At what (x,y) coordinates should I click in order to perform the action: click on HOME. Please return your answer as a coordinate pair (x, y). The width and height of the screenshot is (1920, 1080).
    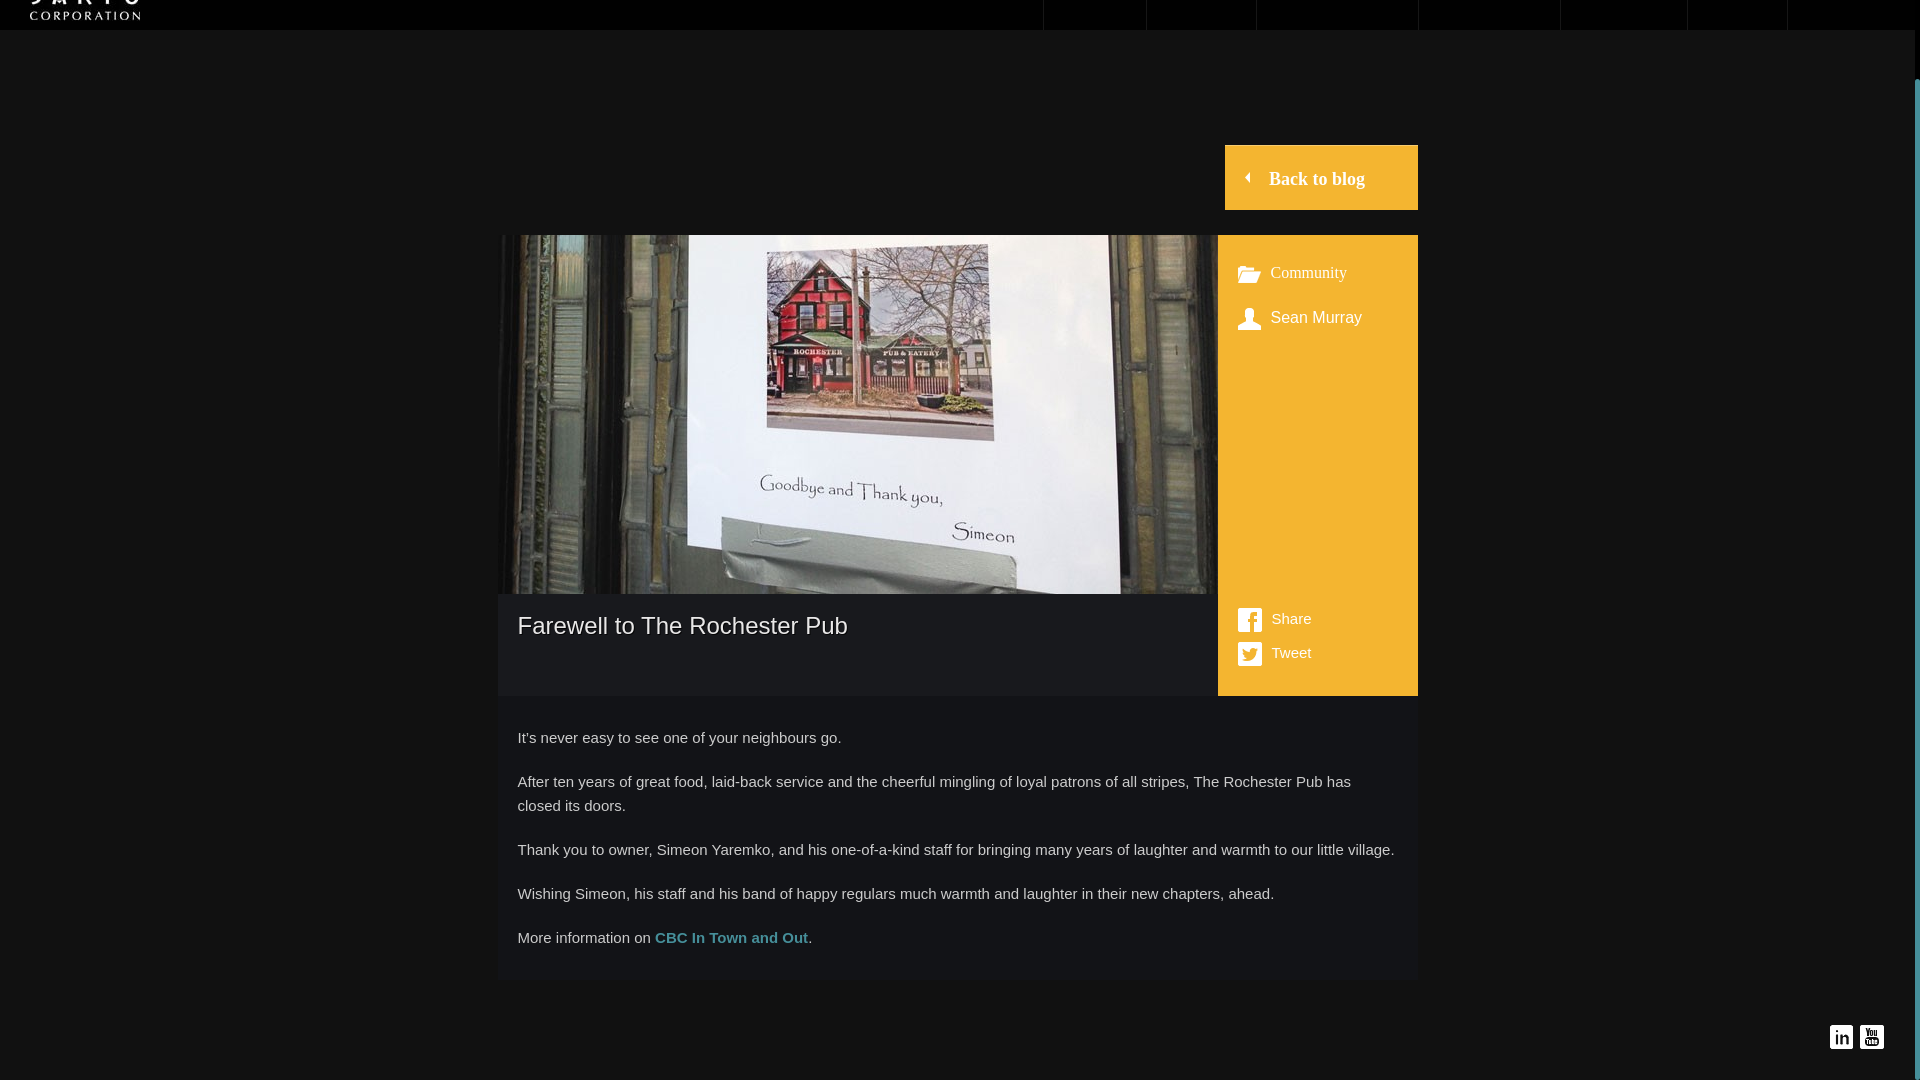
    Looking at the image, I should click on (1094, 15).